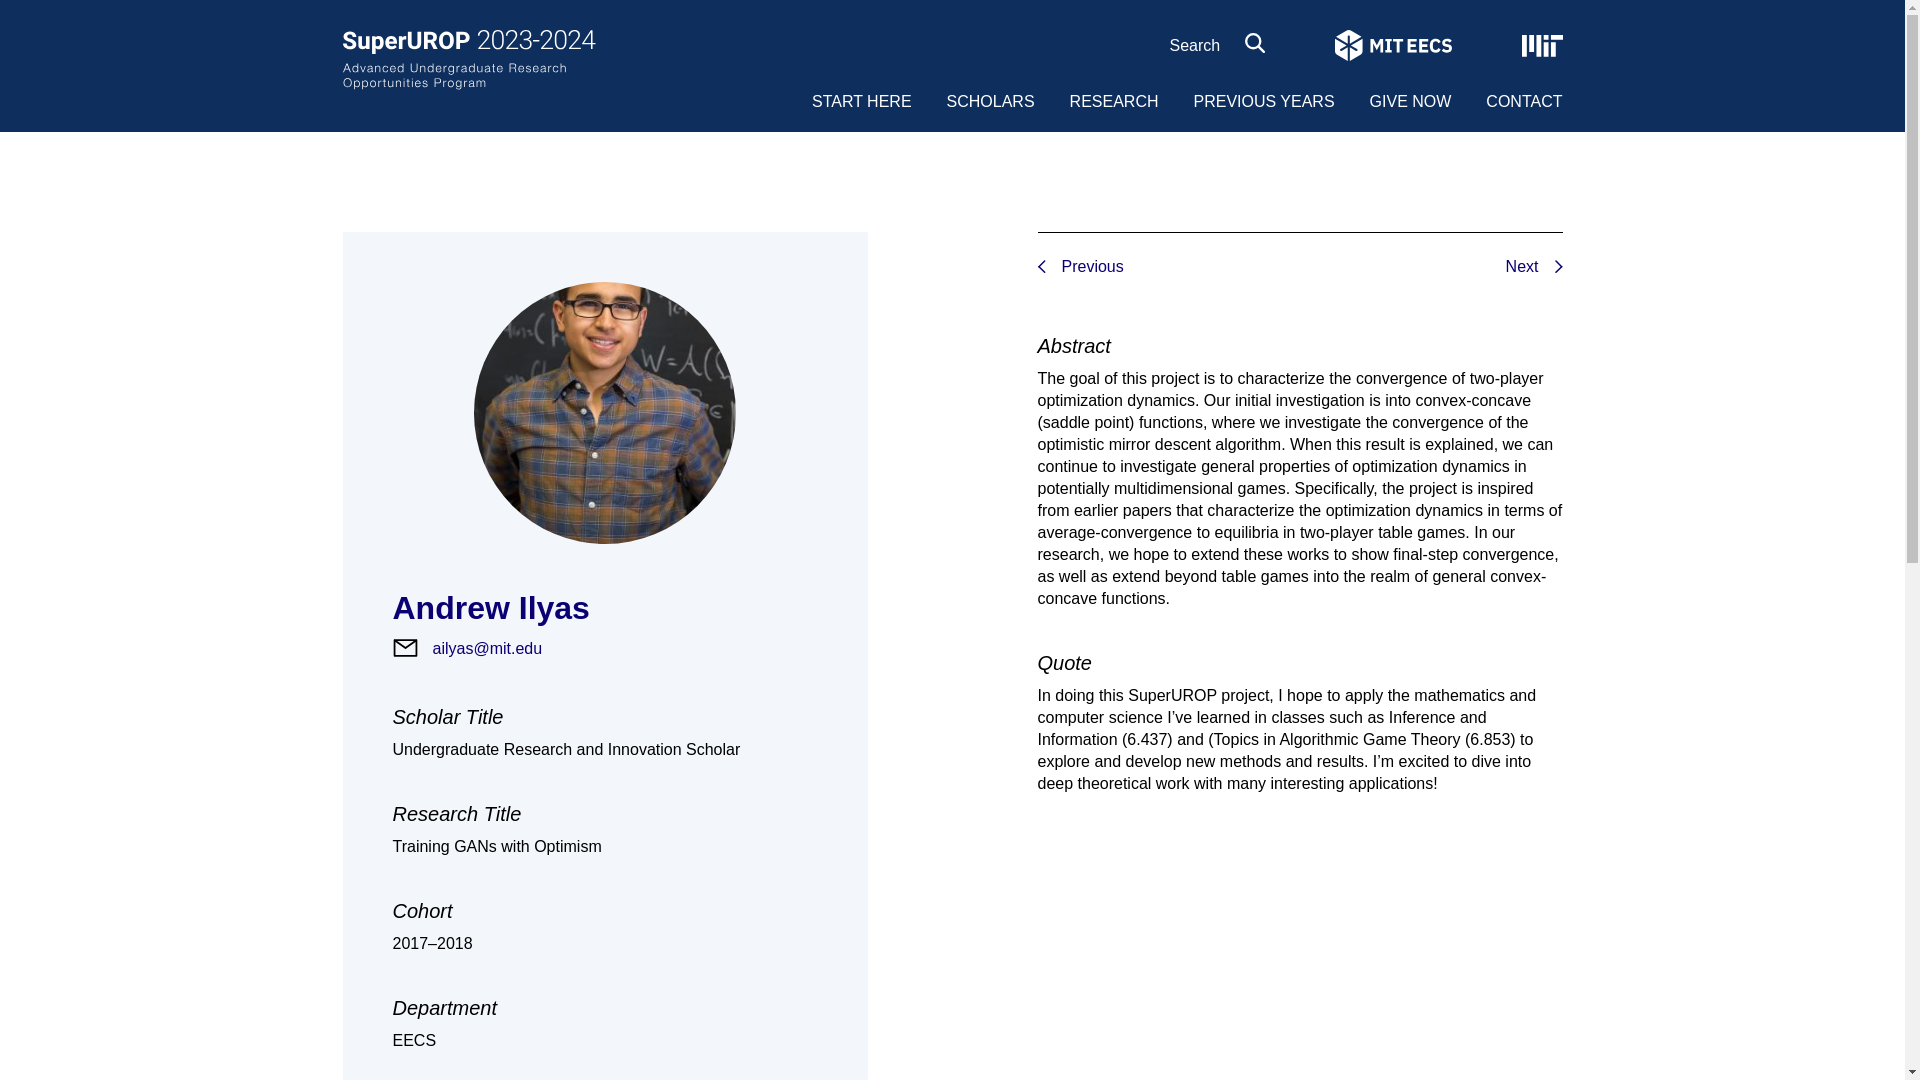  Describe the element at coordinates (1263, 101) in the screenshot. I see `PREVIOUS YEARS` at that location.